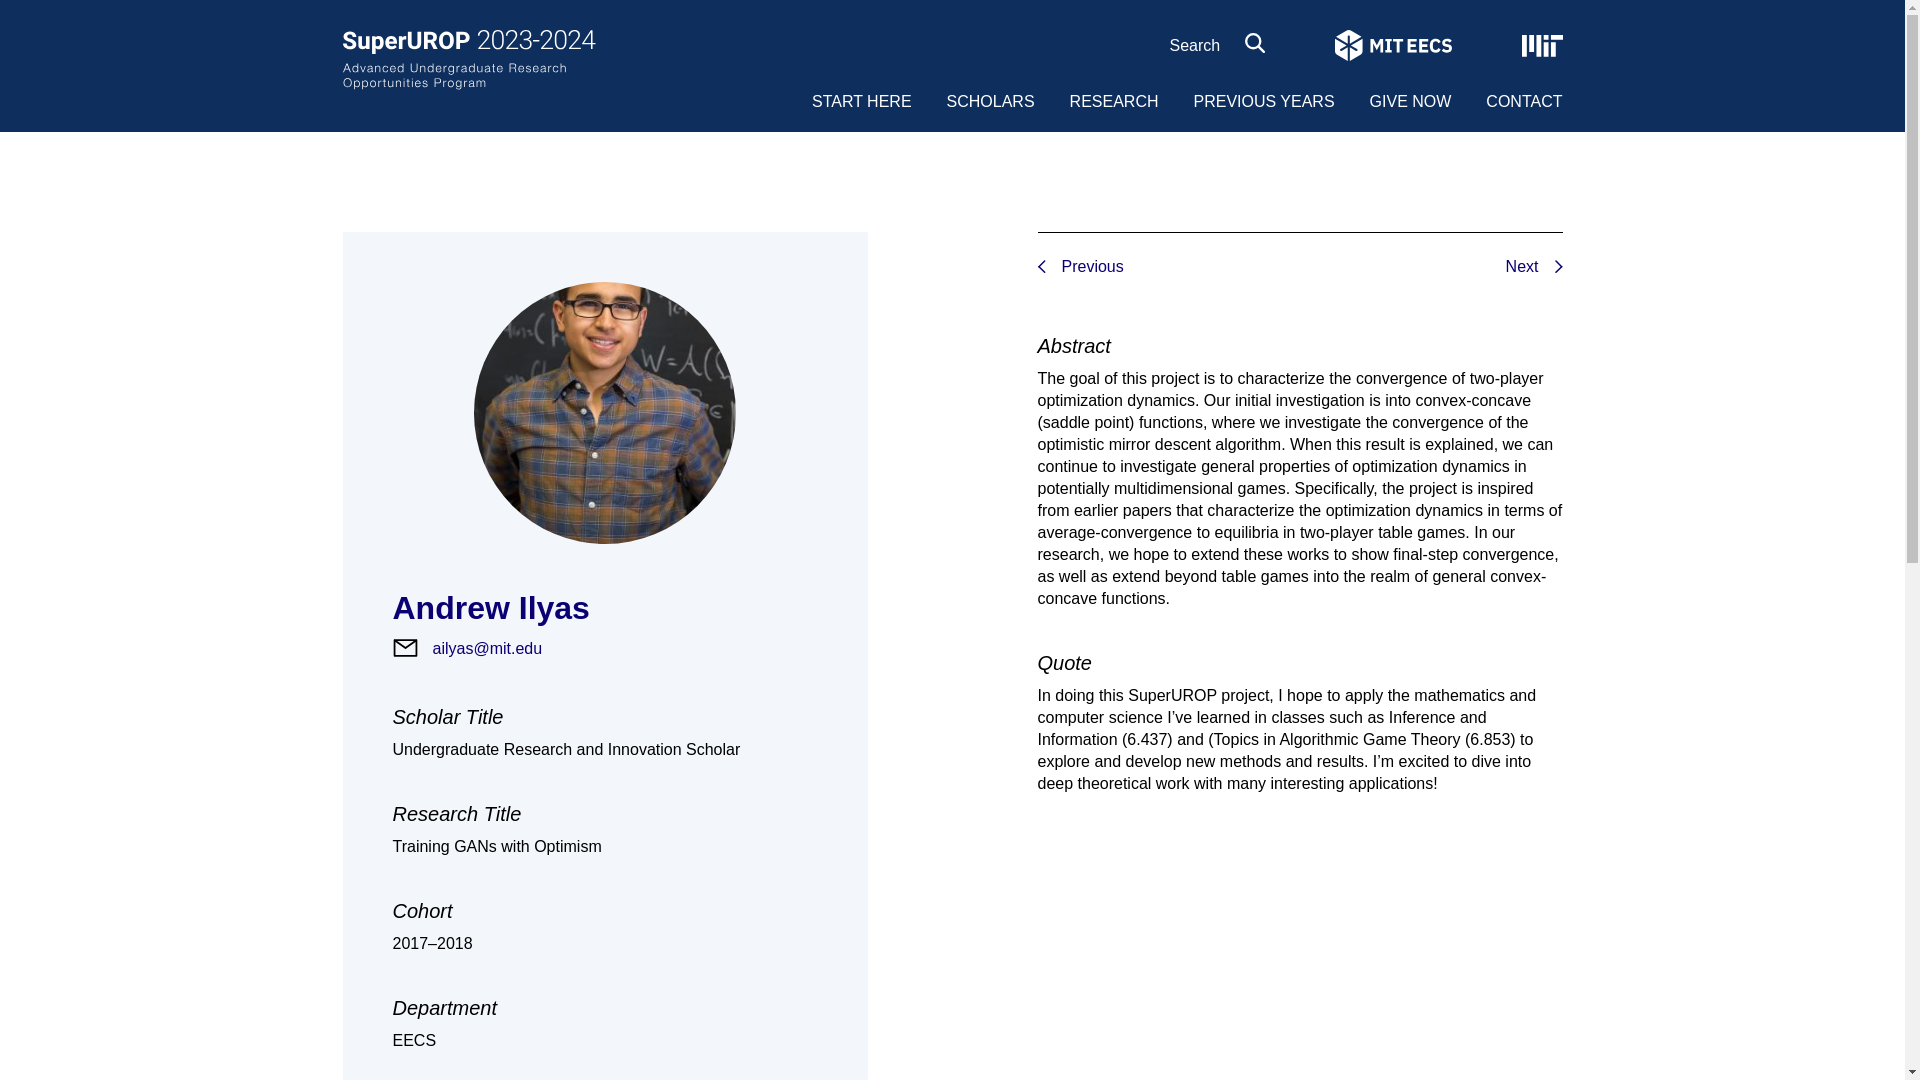  Describe the element at coordinates (1263, 101) in the screenshot. I see `PREVIOUS YEARS` at that location.